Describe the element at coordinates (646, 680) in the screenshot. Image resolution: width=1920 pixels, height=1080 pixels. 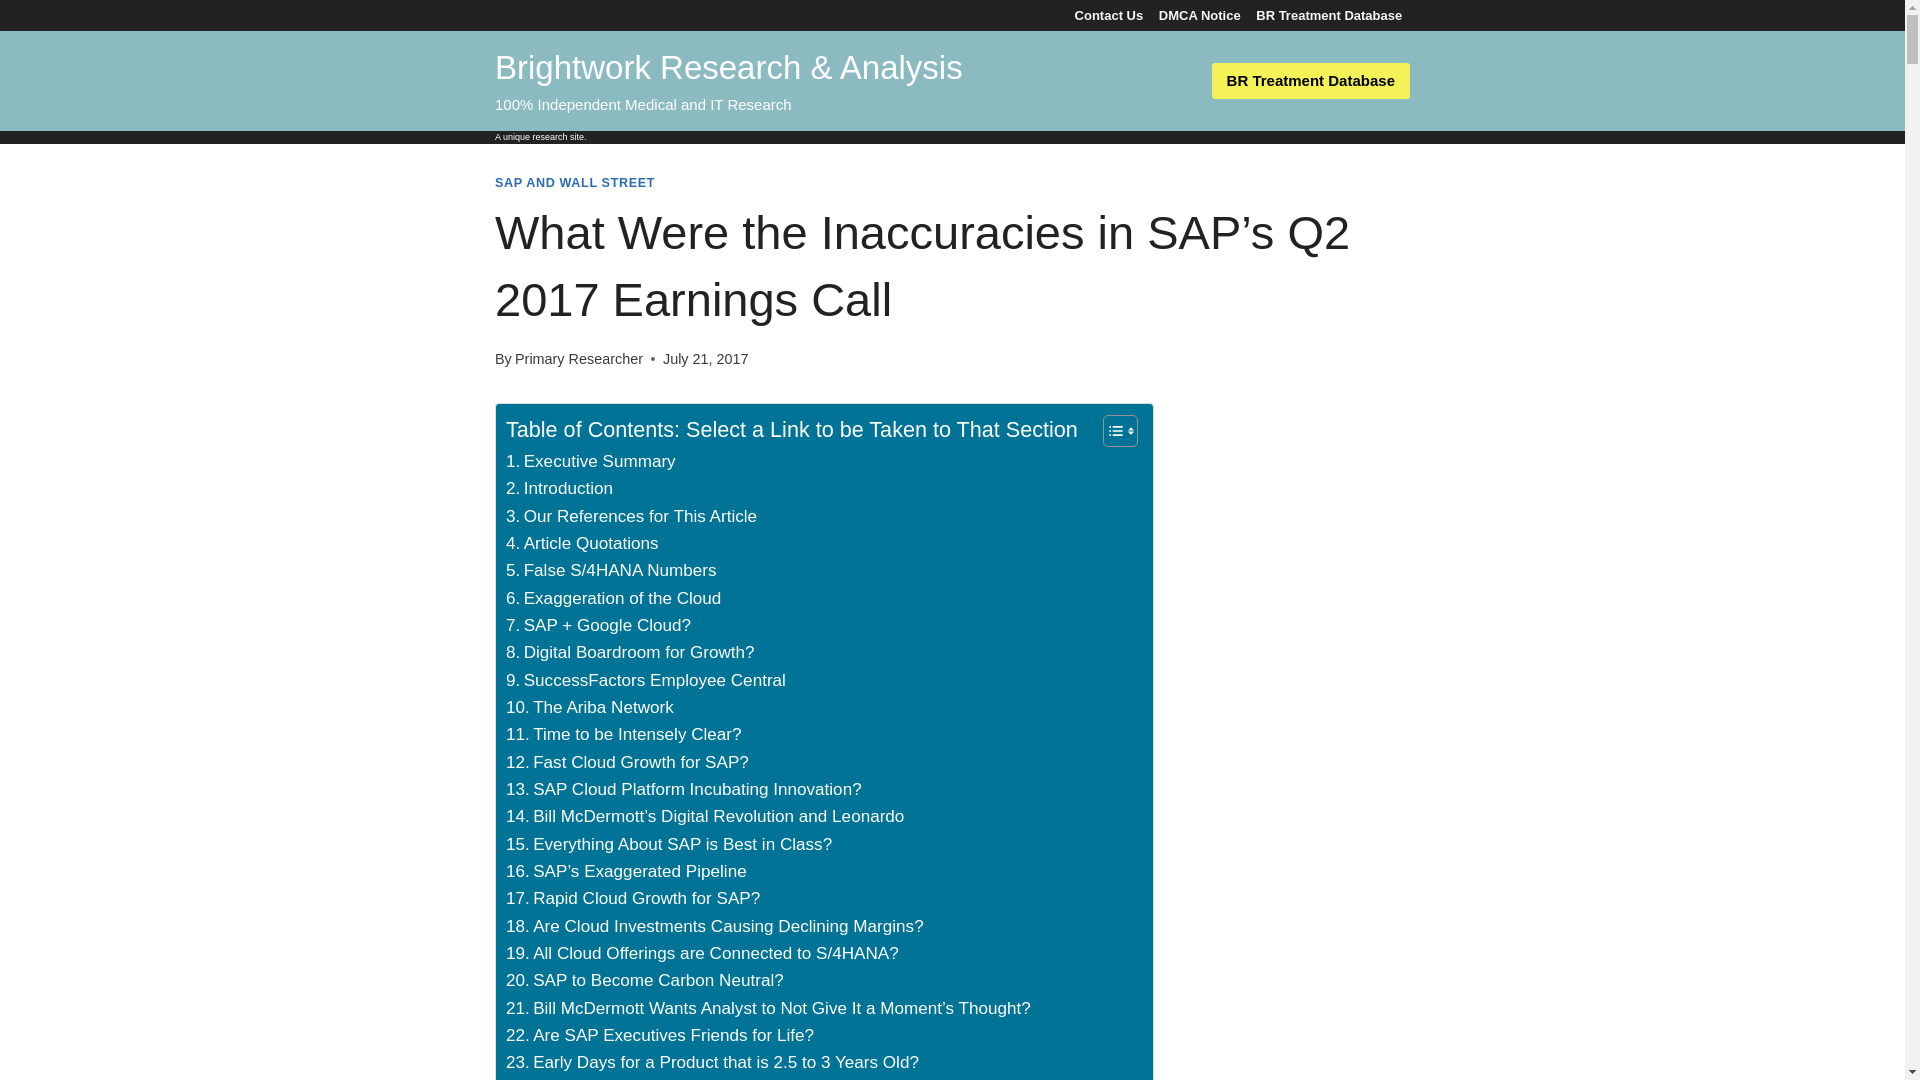
I see `SuccessFactors Employee Central` at that location.